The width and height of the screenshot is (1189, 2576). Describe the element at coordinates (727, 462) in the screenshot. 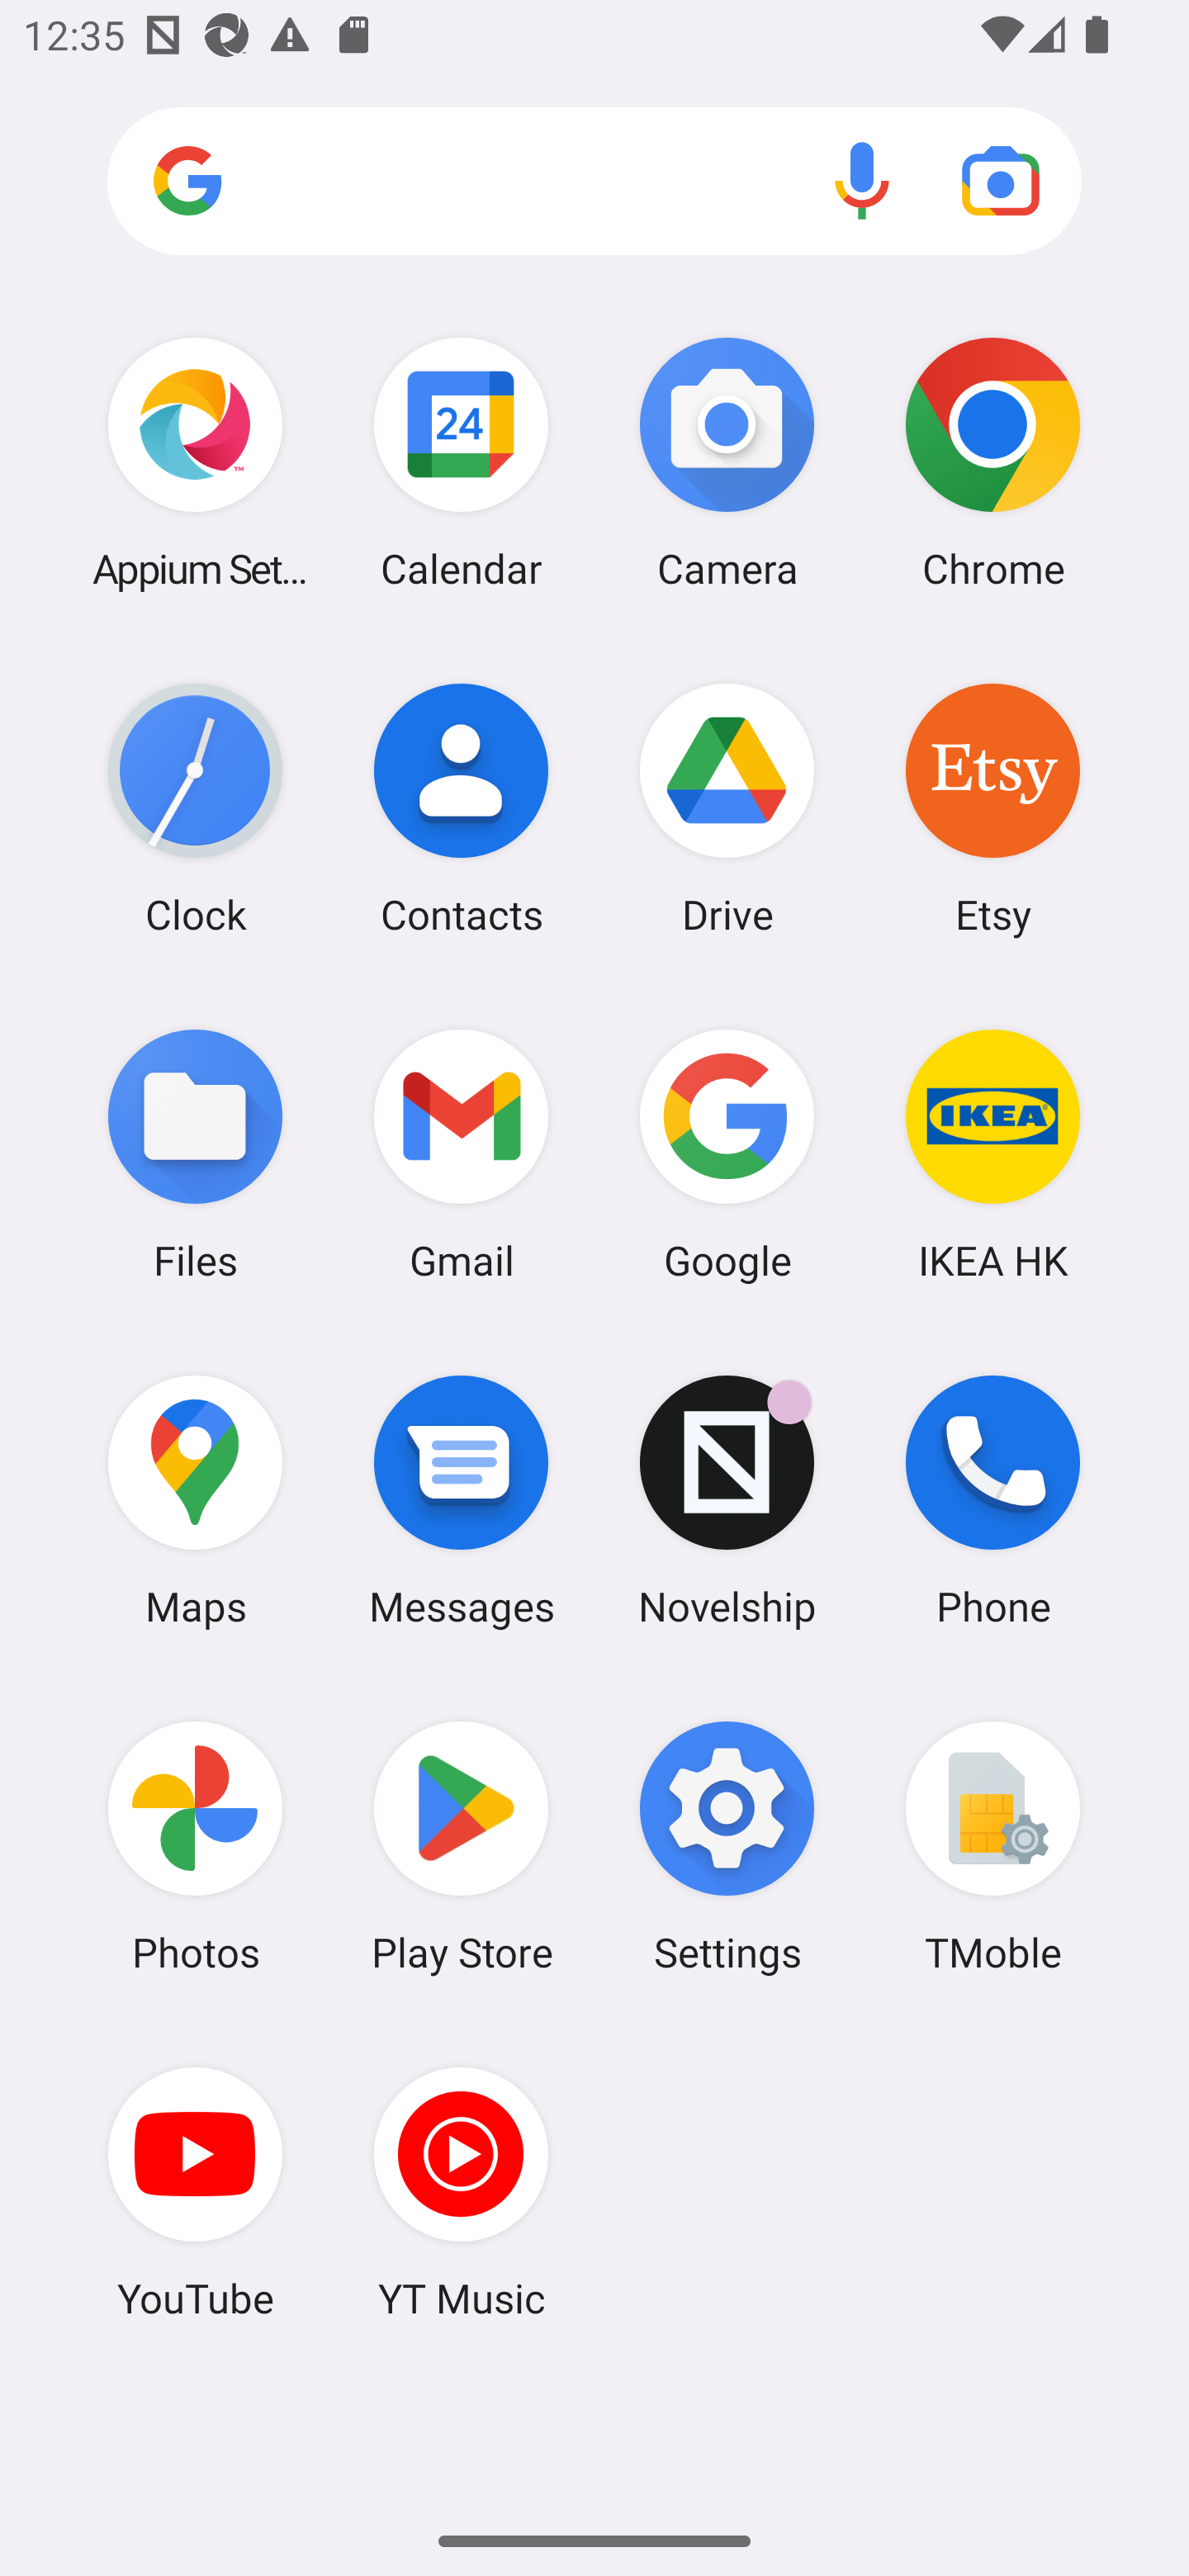

I see `Camera` at that location.